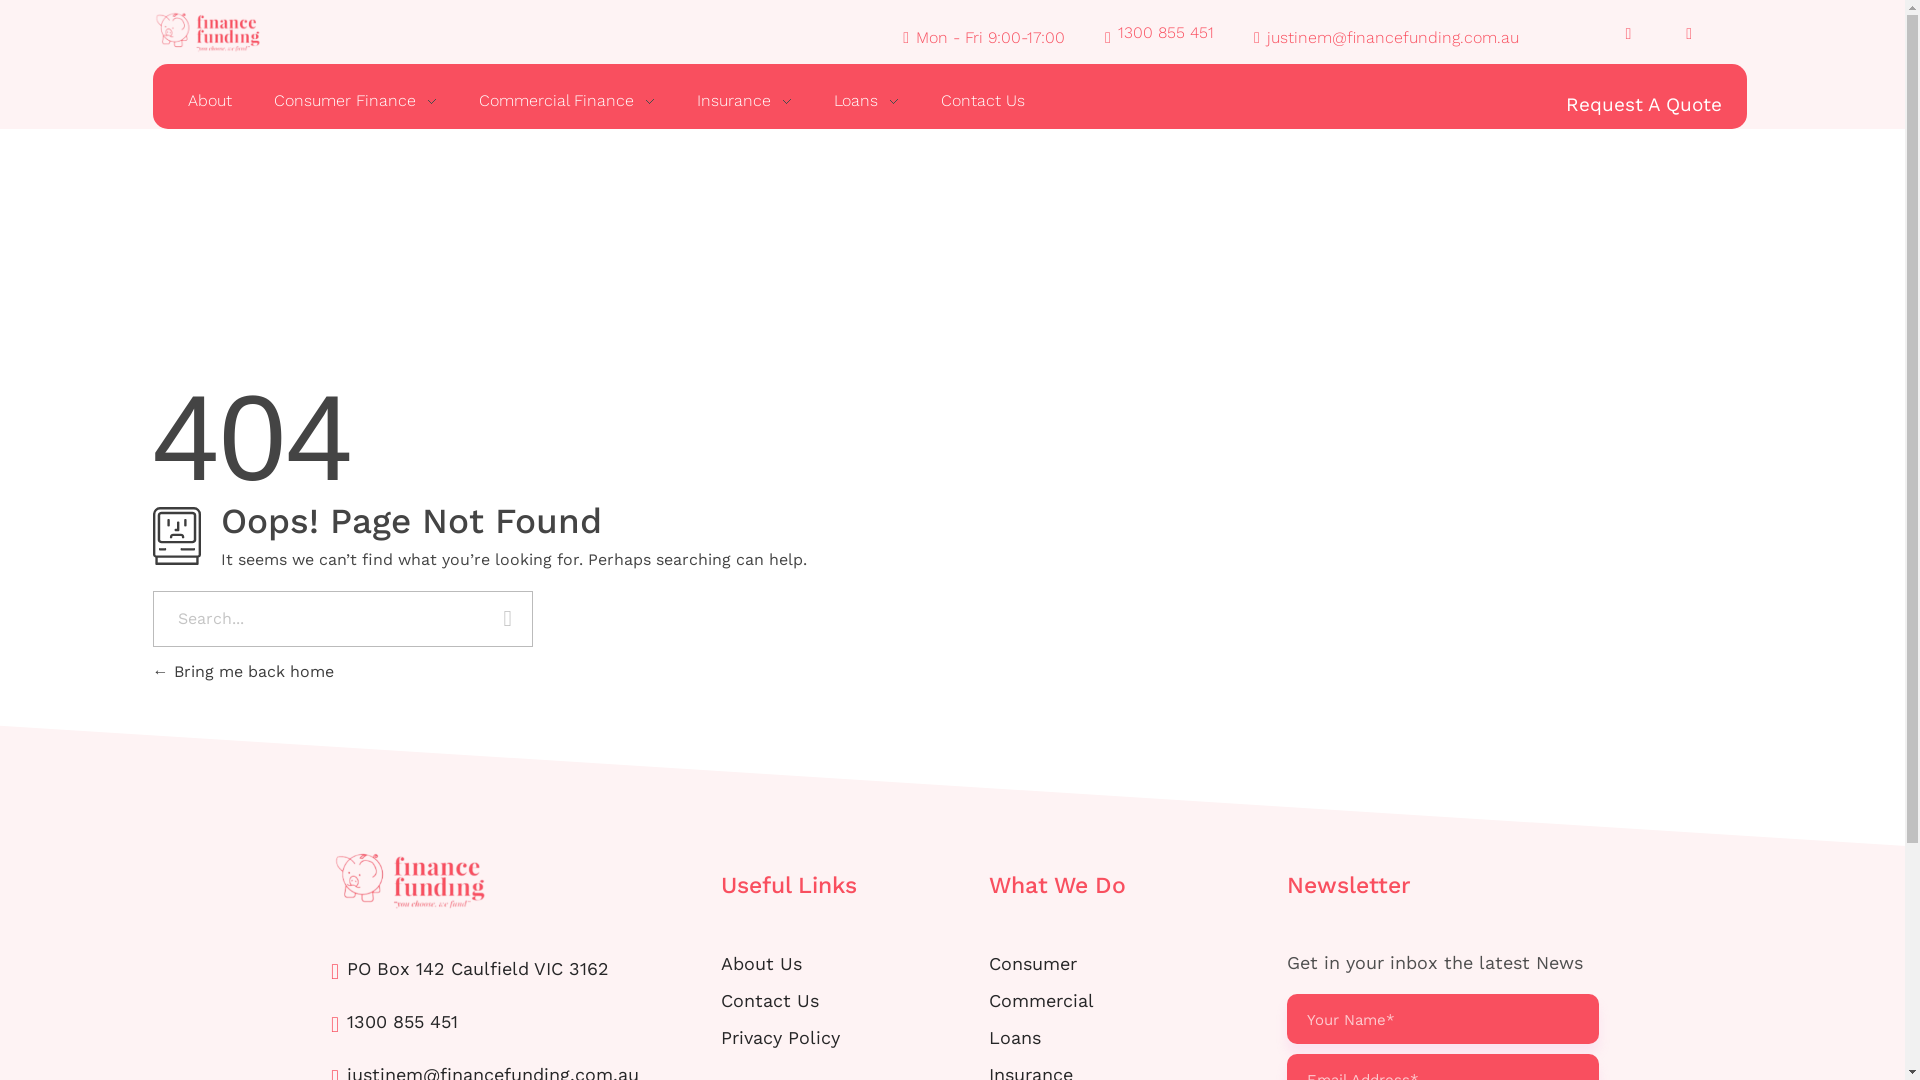 The image size is (1920, 1080). What do you see at coordinates (972, 101) in the screenshot?
I see `Contact Us` at bounding box center [972, 101].